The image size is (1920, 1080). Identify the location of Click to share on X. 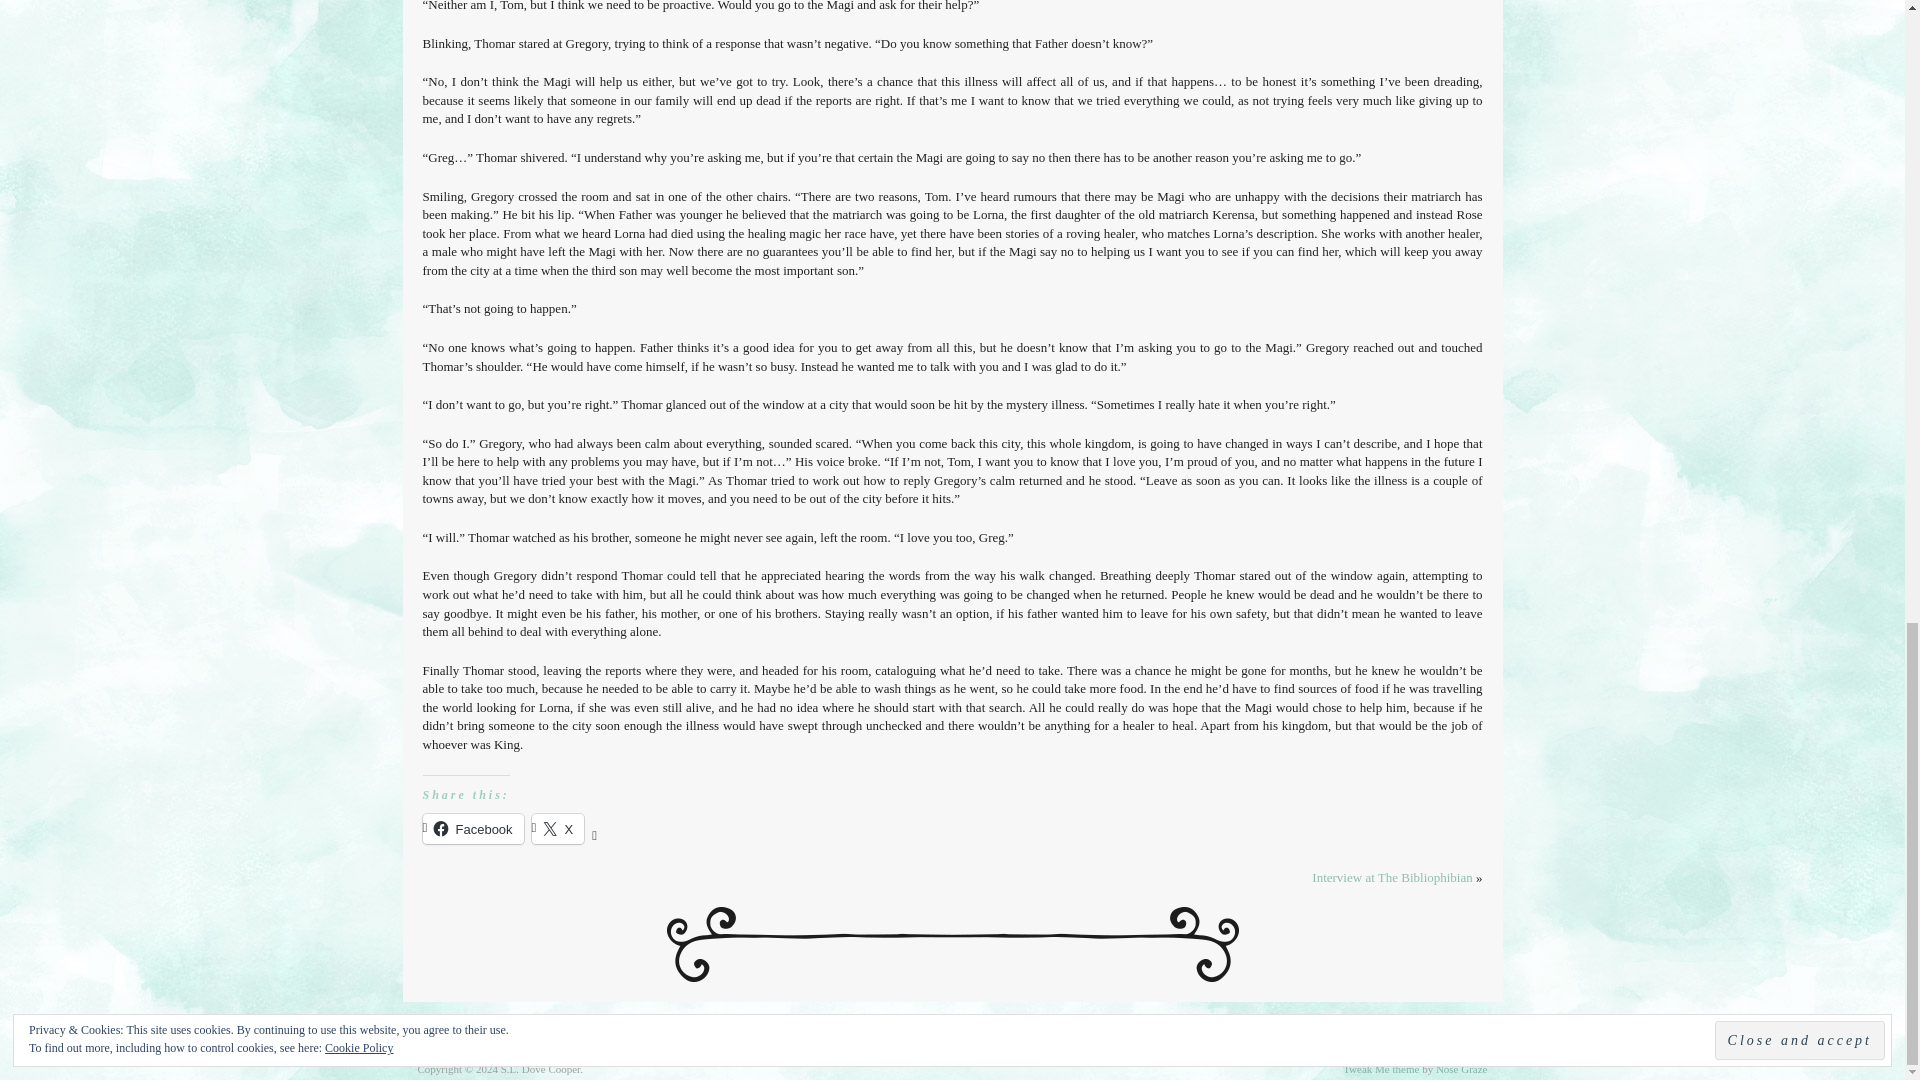
(558, 828).